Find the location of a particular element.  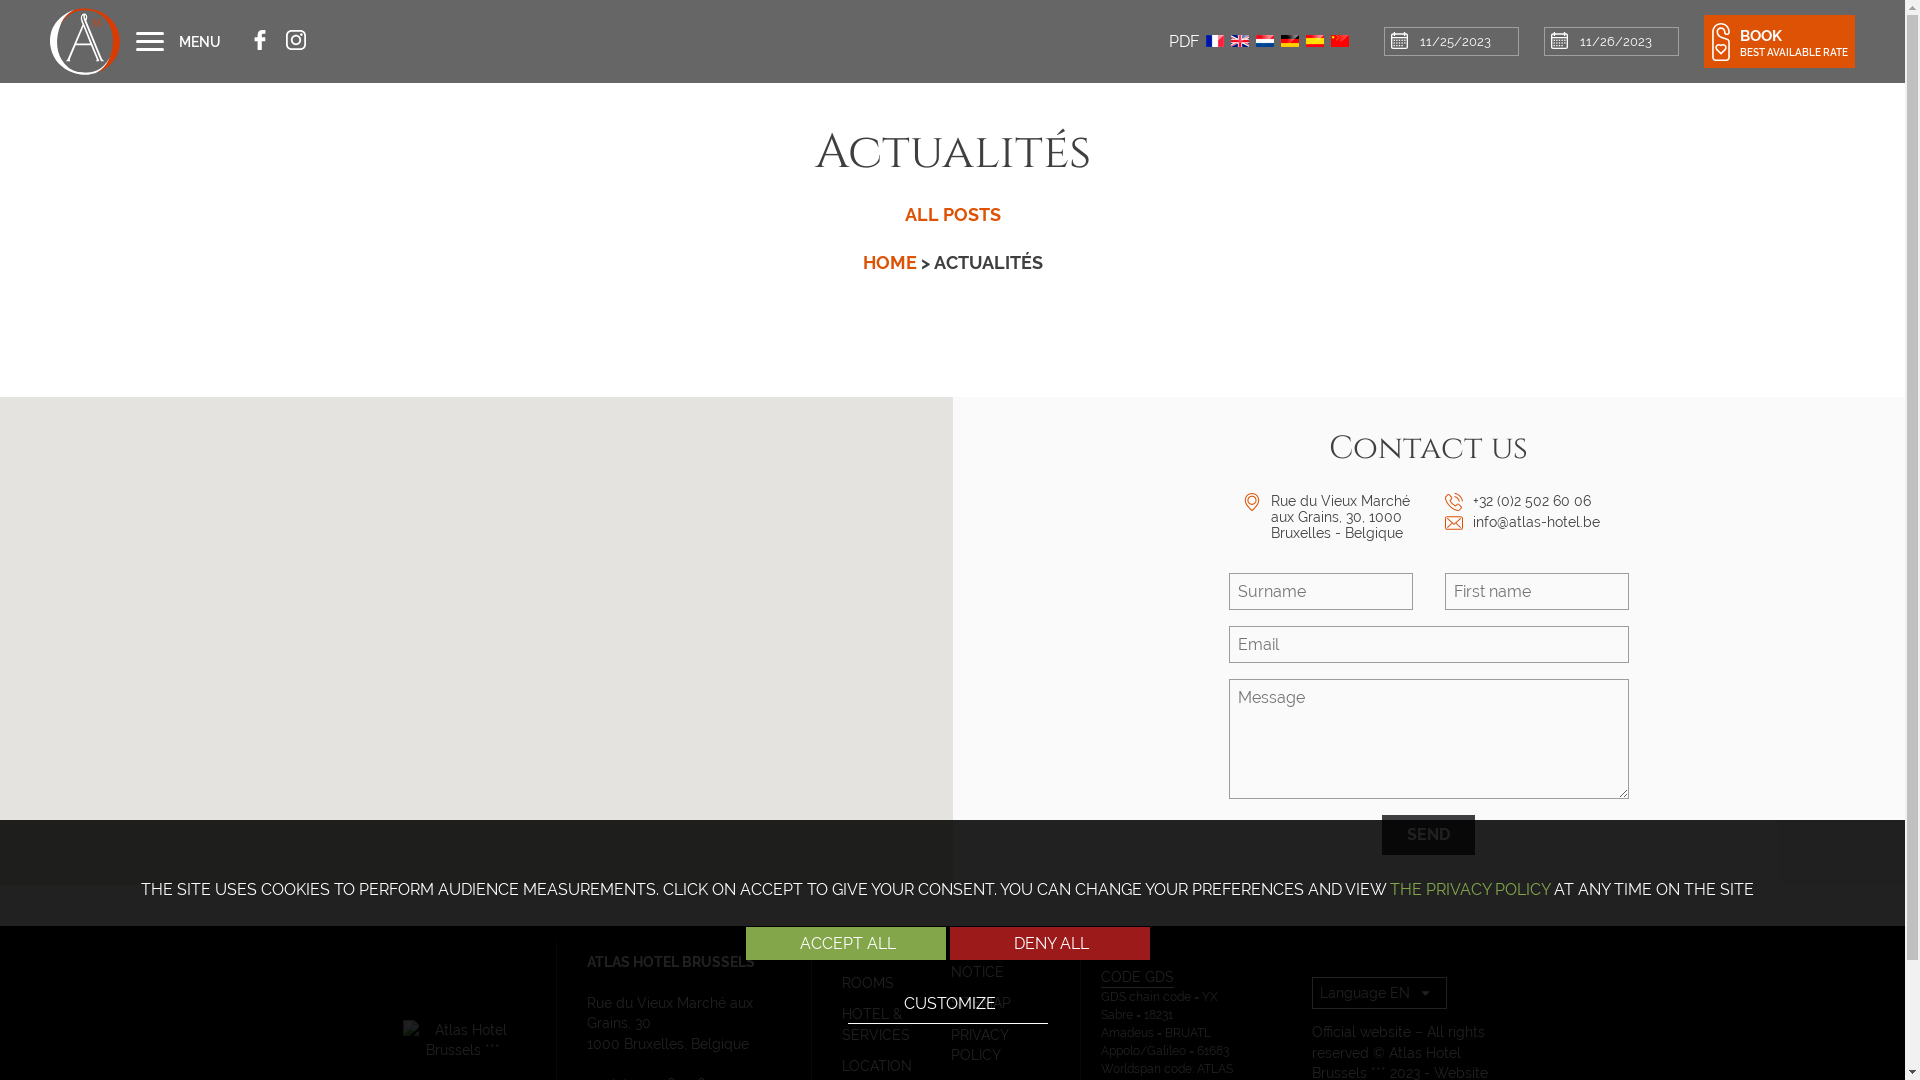

PDF FR is located at coordinates (1215, 41).